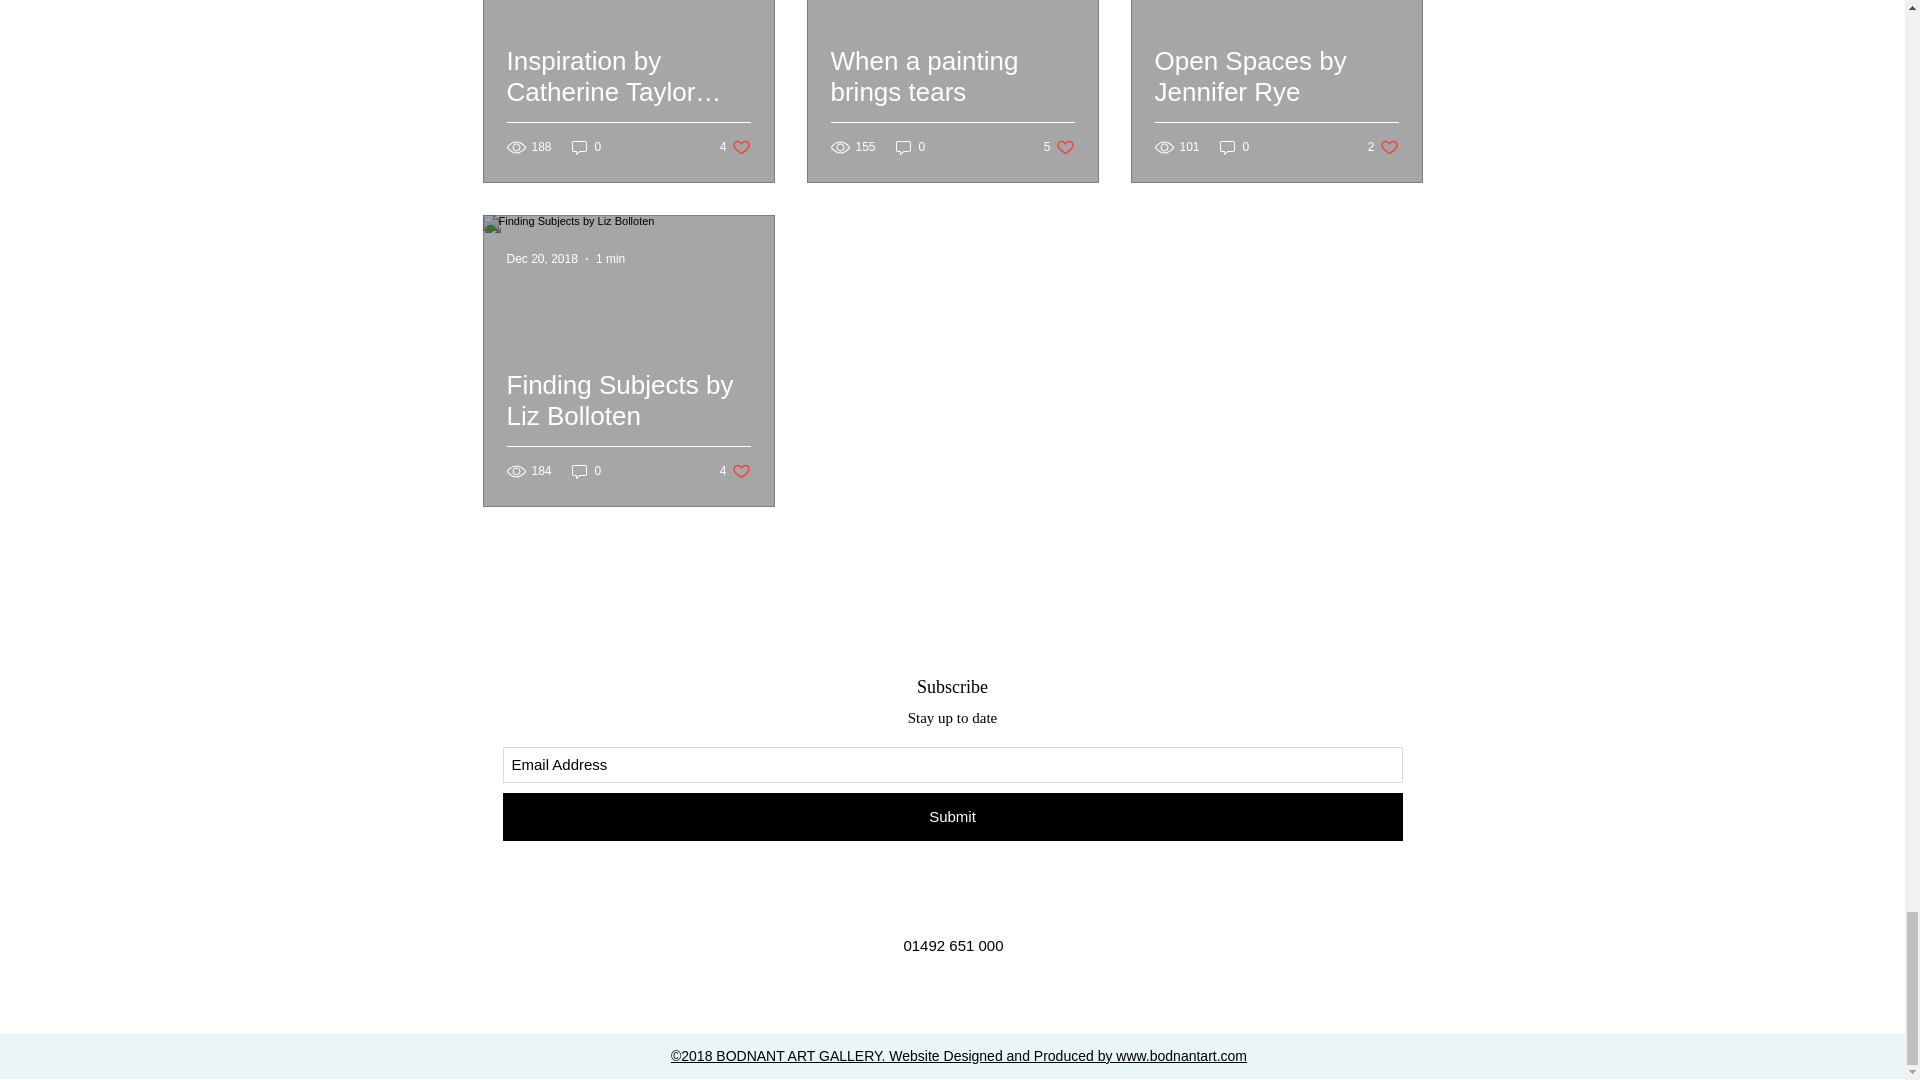 Image resolution: width=1920 pixels, height=1080 pixels. What do you see at coordinates (1060, 147) in the screenshot?
I see `Inspiration by Catherine Taylor Parry` at bounding box center [1060, 147].